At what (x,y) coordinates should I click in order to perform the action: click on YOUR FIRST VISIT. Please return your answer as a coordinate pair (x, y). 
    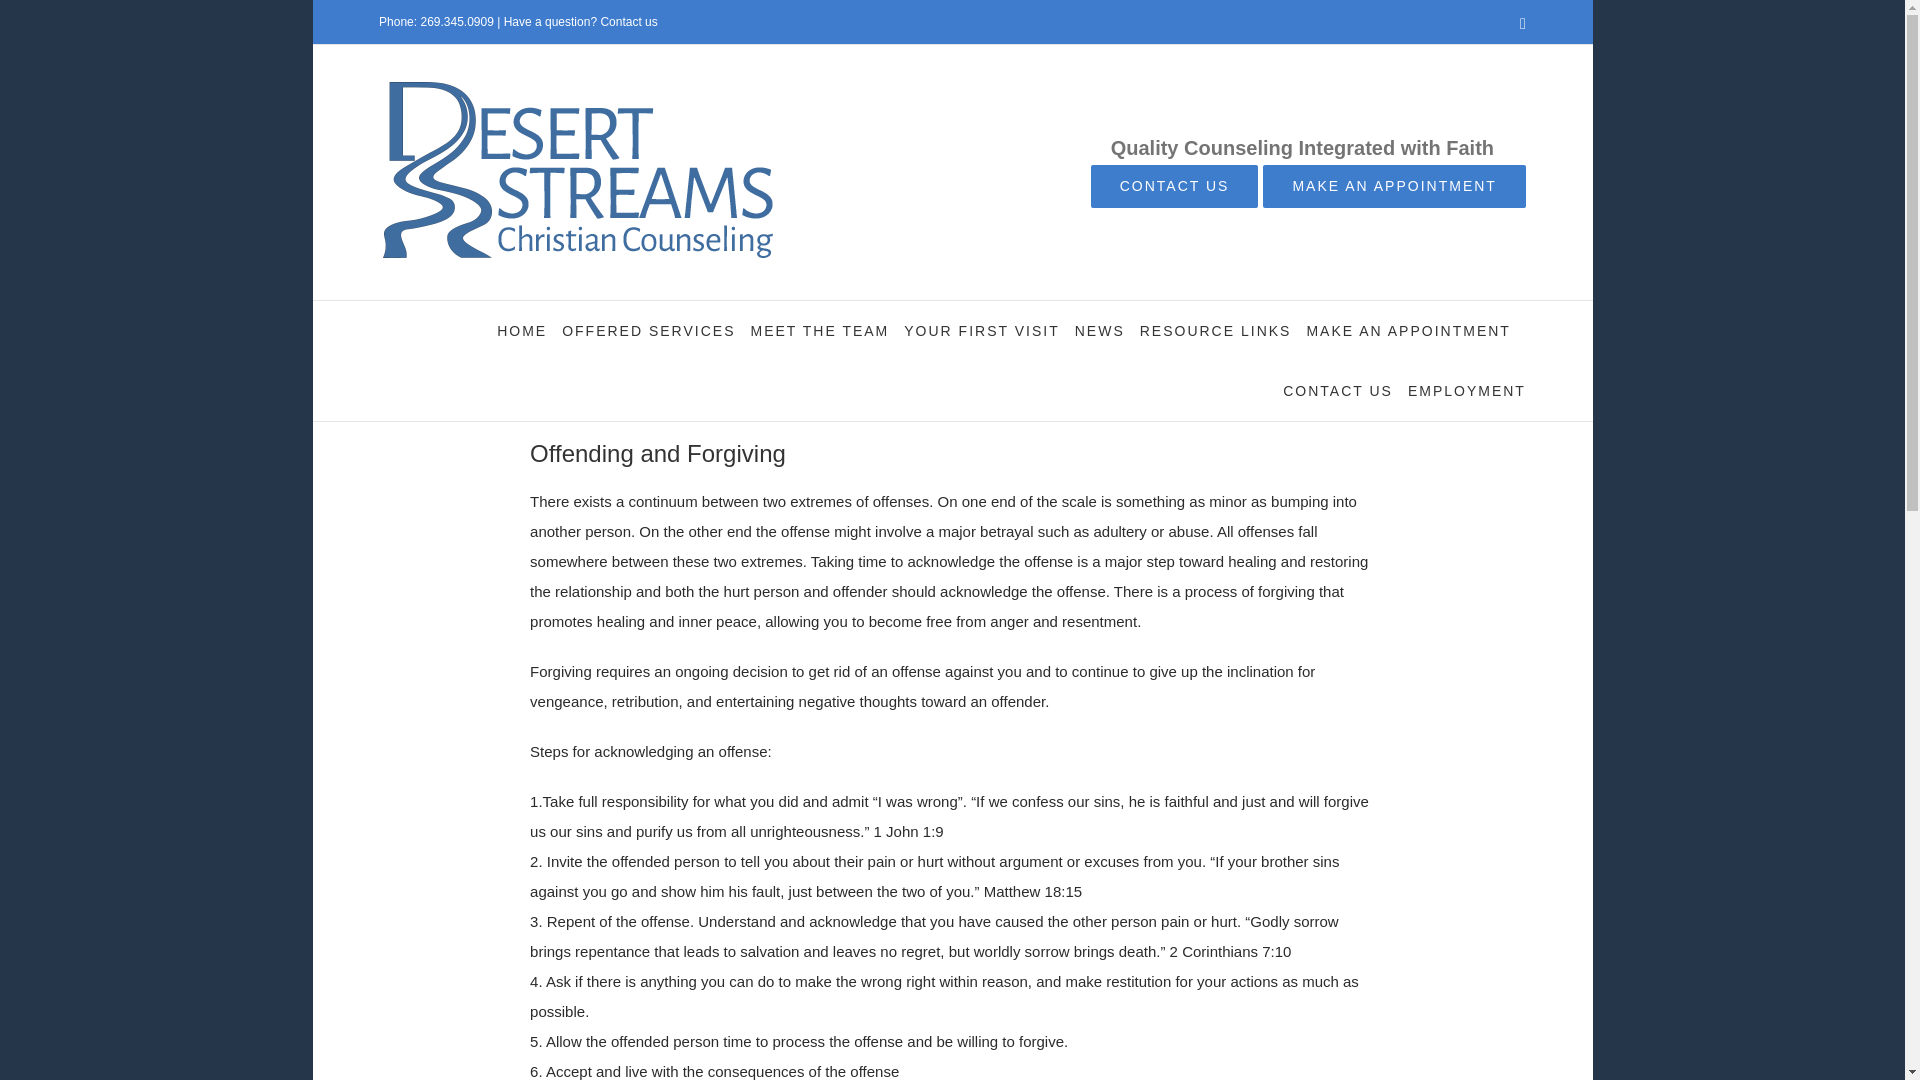
    Looking at the image, I should click on (982, 330).